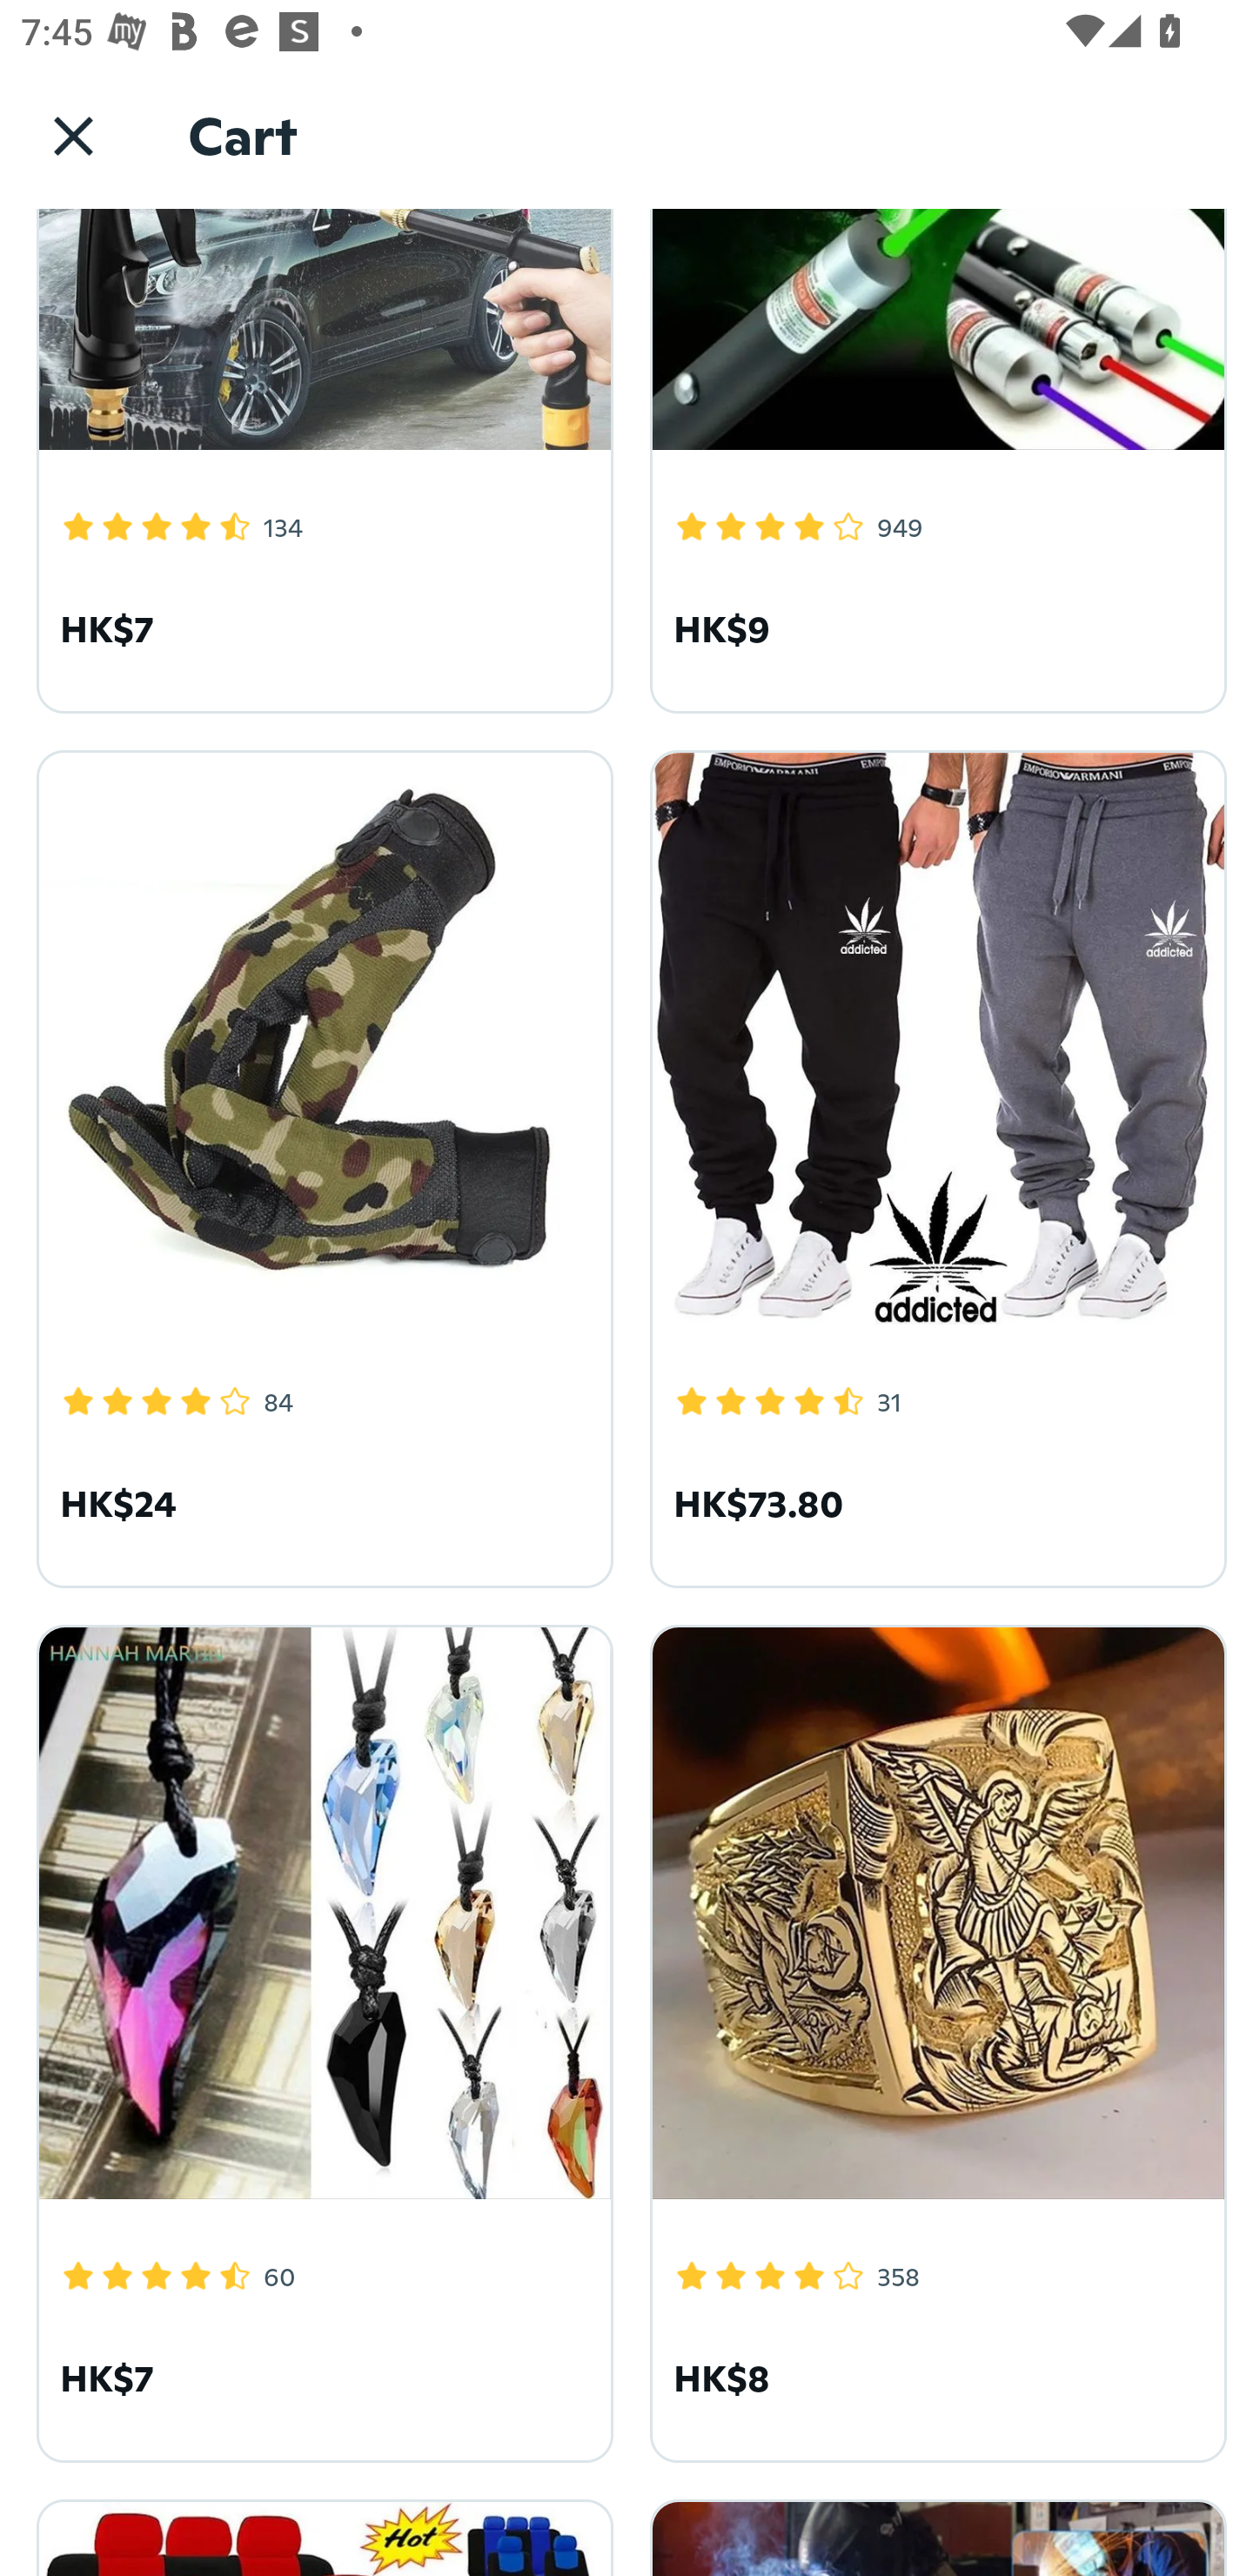 Image resolution: width=1253 pixels, height=2576 pixels. I want to click on 4 Star Rating 358 HK$8, so click(933, 2038).